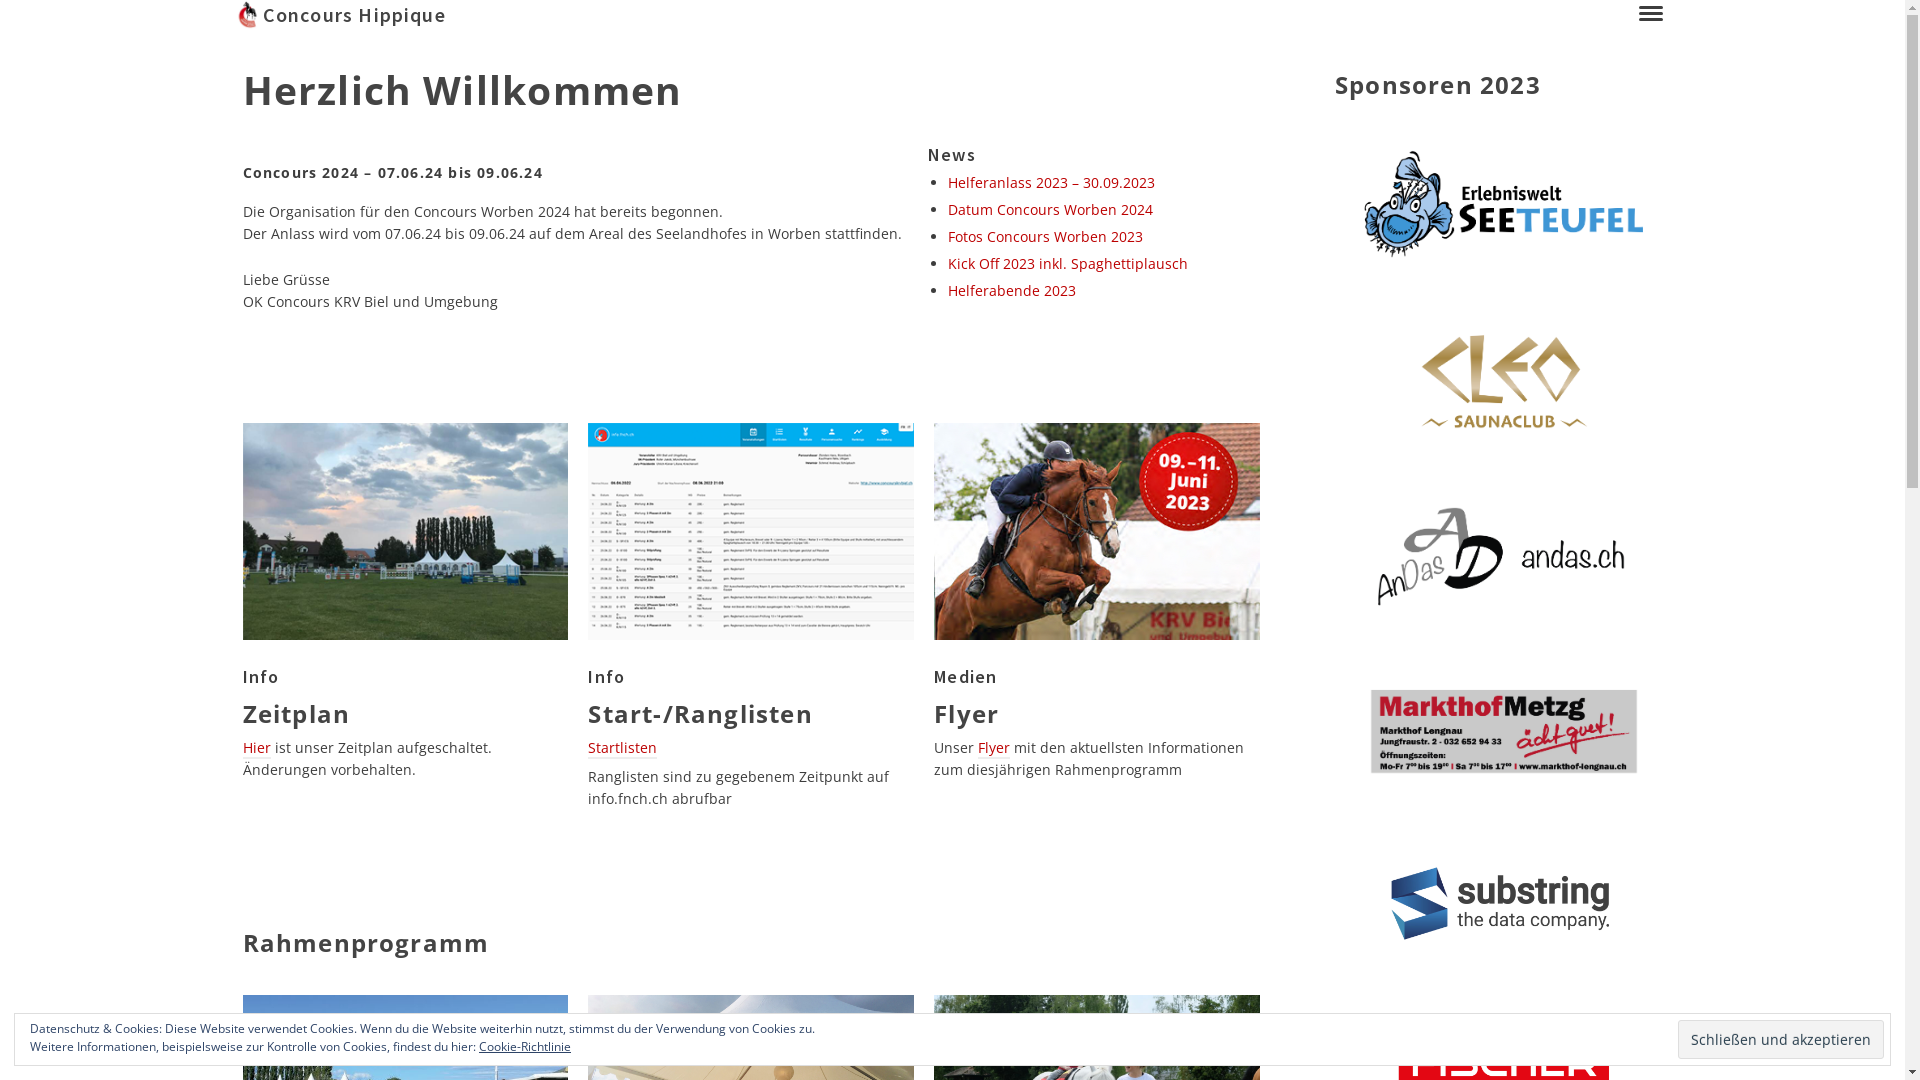  What do you see at coordinates (1012, 290) in the screenshot?
I see `Helferabende 2023` at bounding box center [1012, 290].